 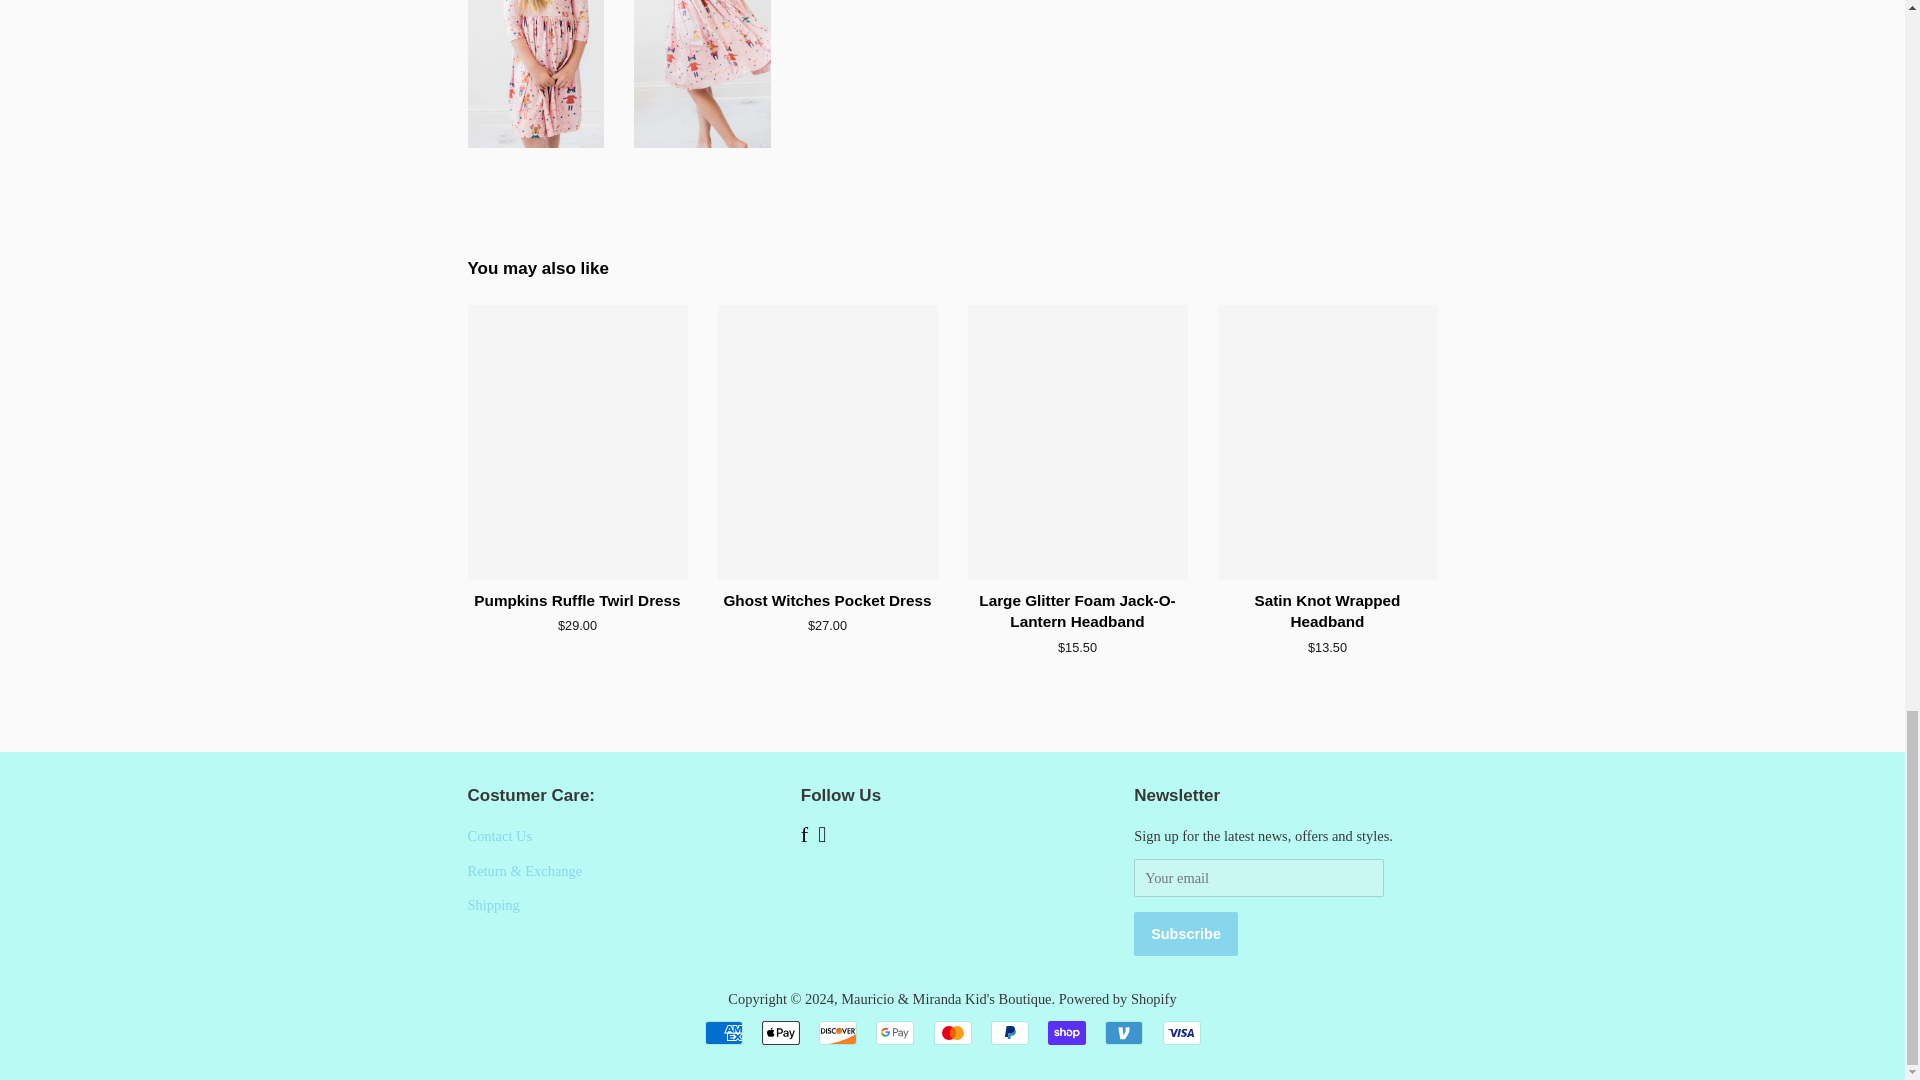 I want to click on Apple Pay, so click(x=781, y=1032).